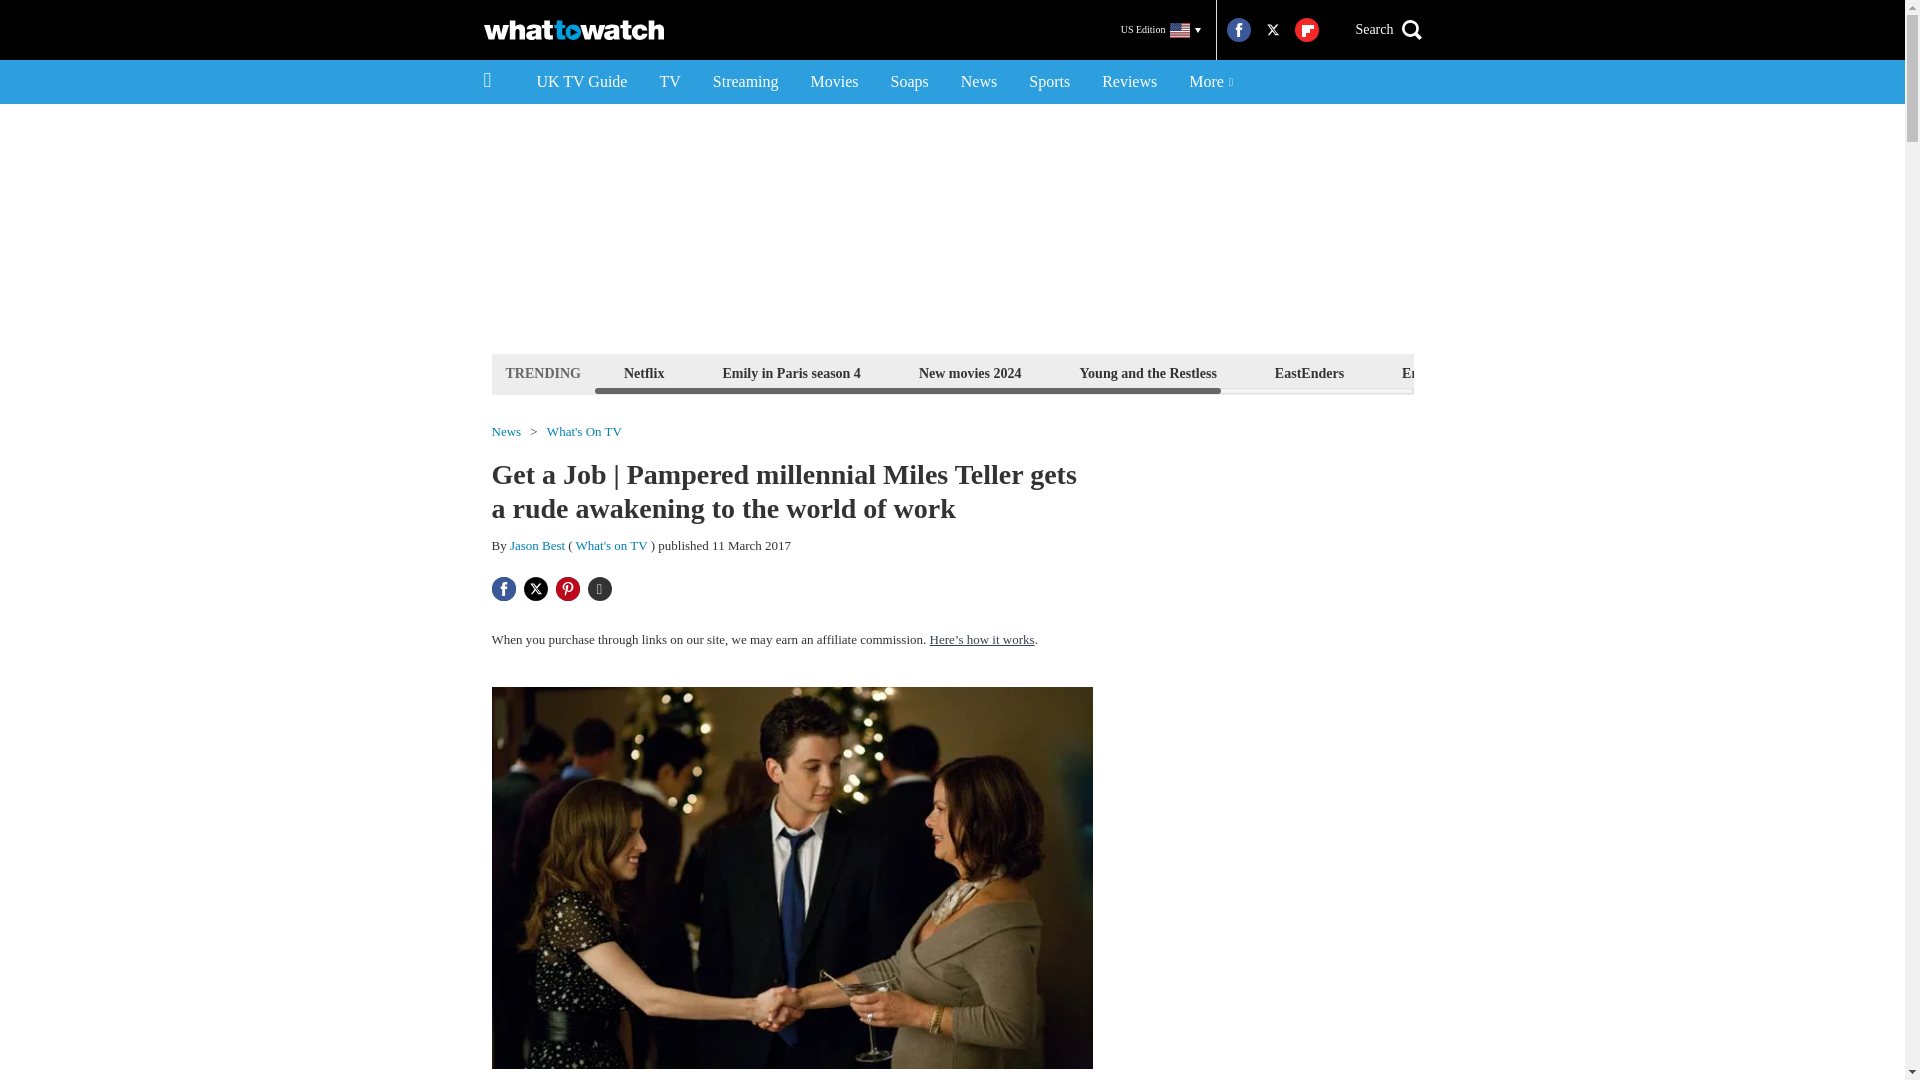 The width and height of the screenshot is (1920, 1080). I want to click on Young and the Restless, so click(1148, 372).